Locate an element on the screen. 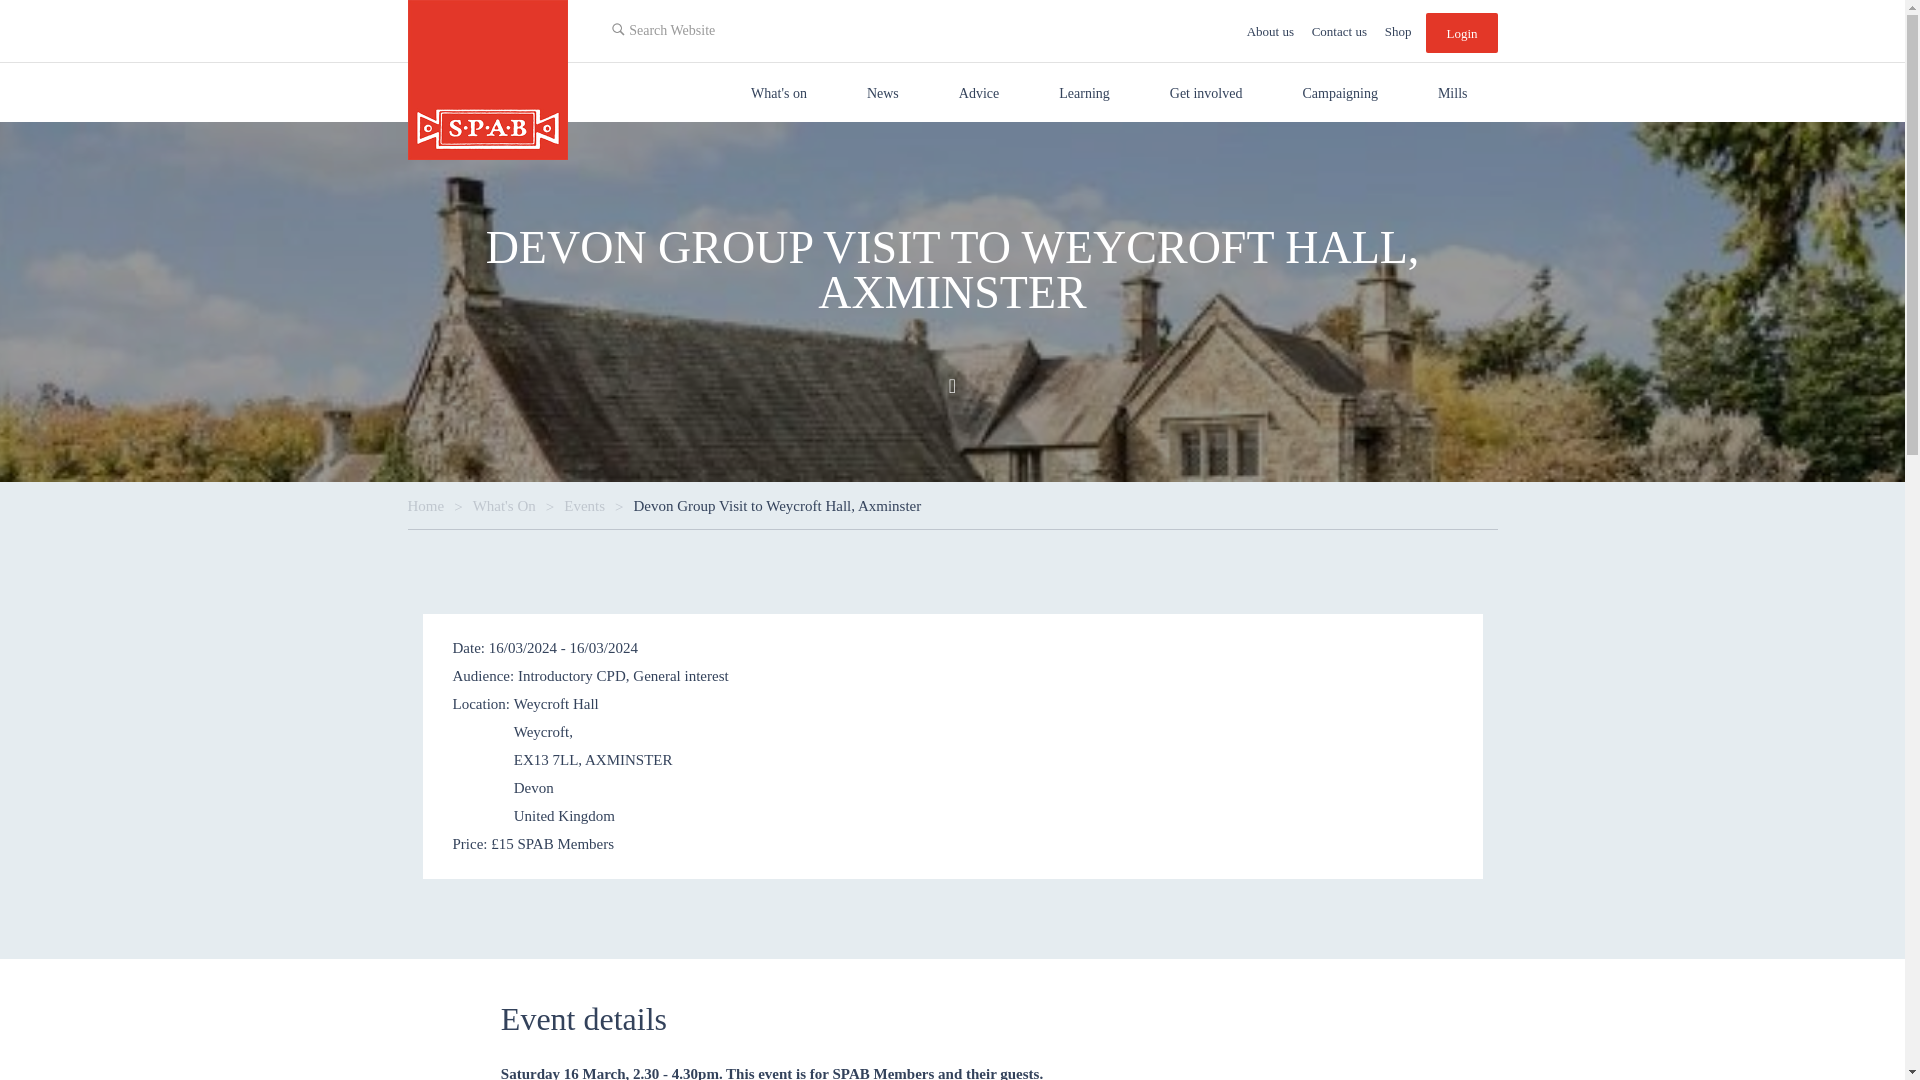 This screenshot has height=1080, width=1920. Login is located at coordinates (1462, 32).